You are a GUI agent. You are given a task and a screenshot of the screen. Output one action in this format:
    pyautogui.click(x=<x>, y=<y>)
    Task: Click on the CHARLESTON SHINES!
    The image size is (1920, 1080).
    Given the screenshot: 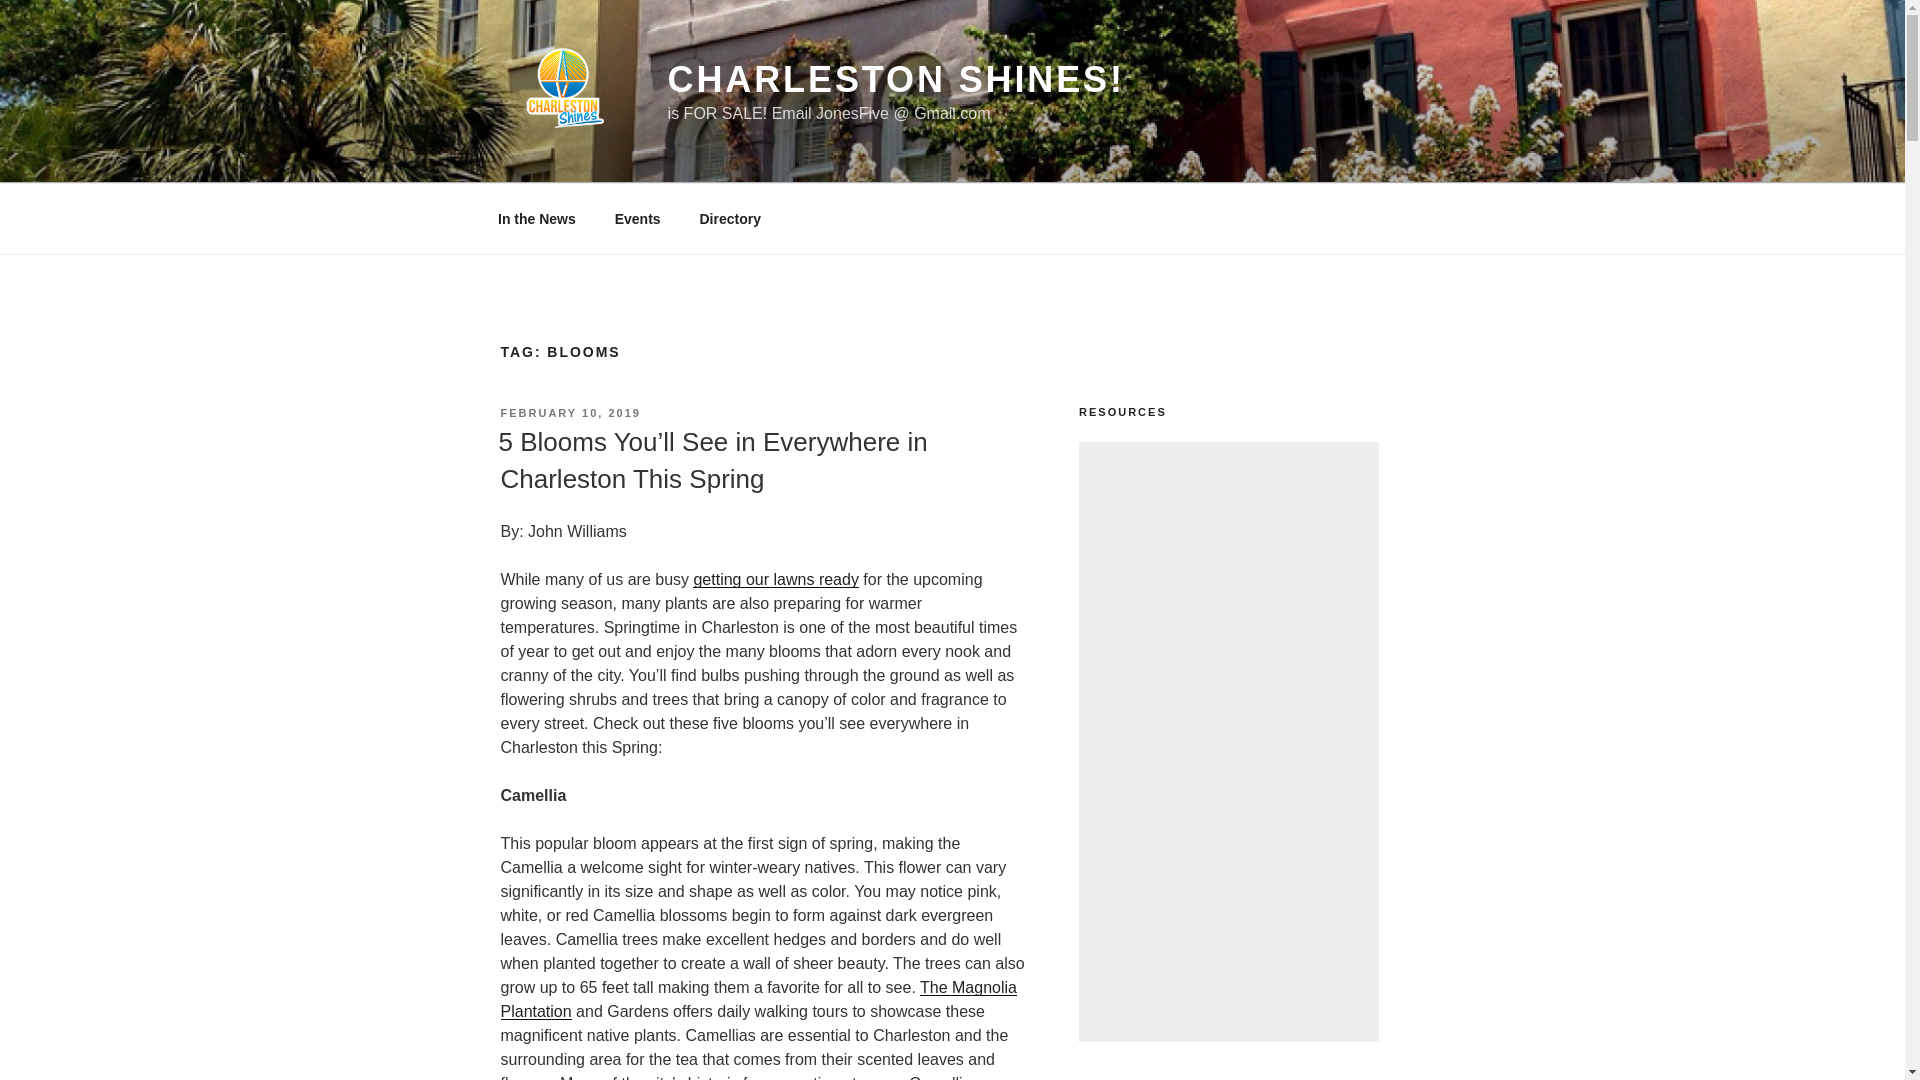 What is the action you would take?
    pyautogui.click(x=896, y=80)
    